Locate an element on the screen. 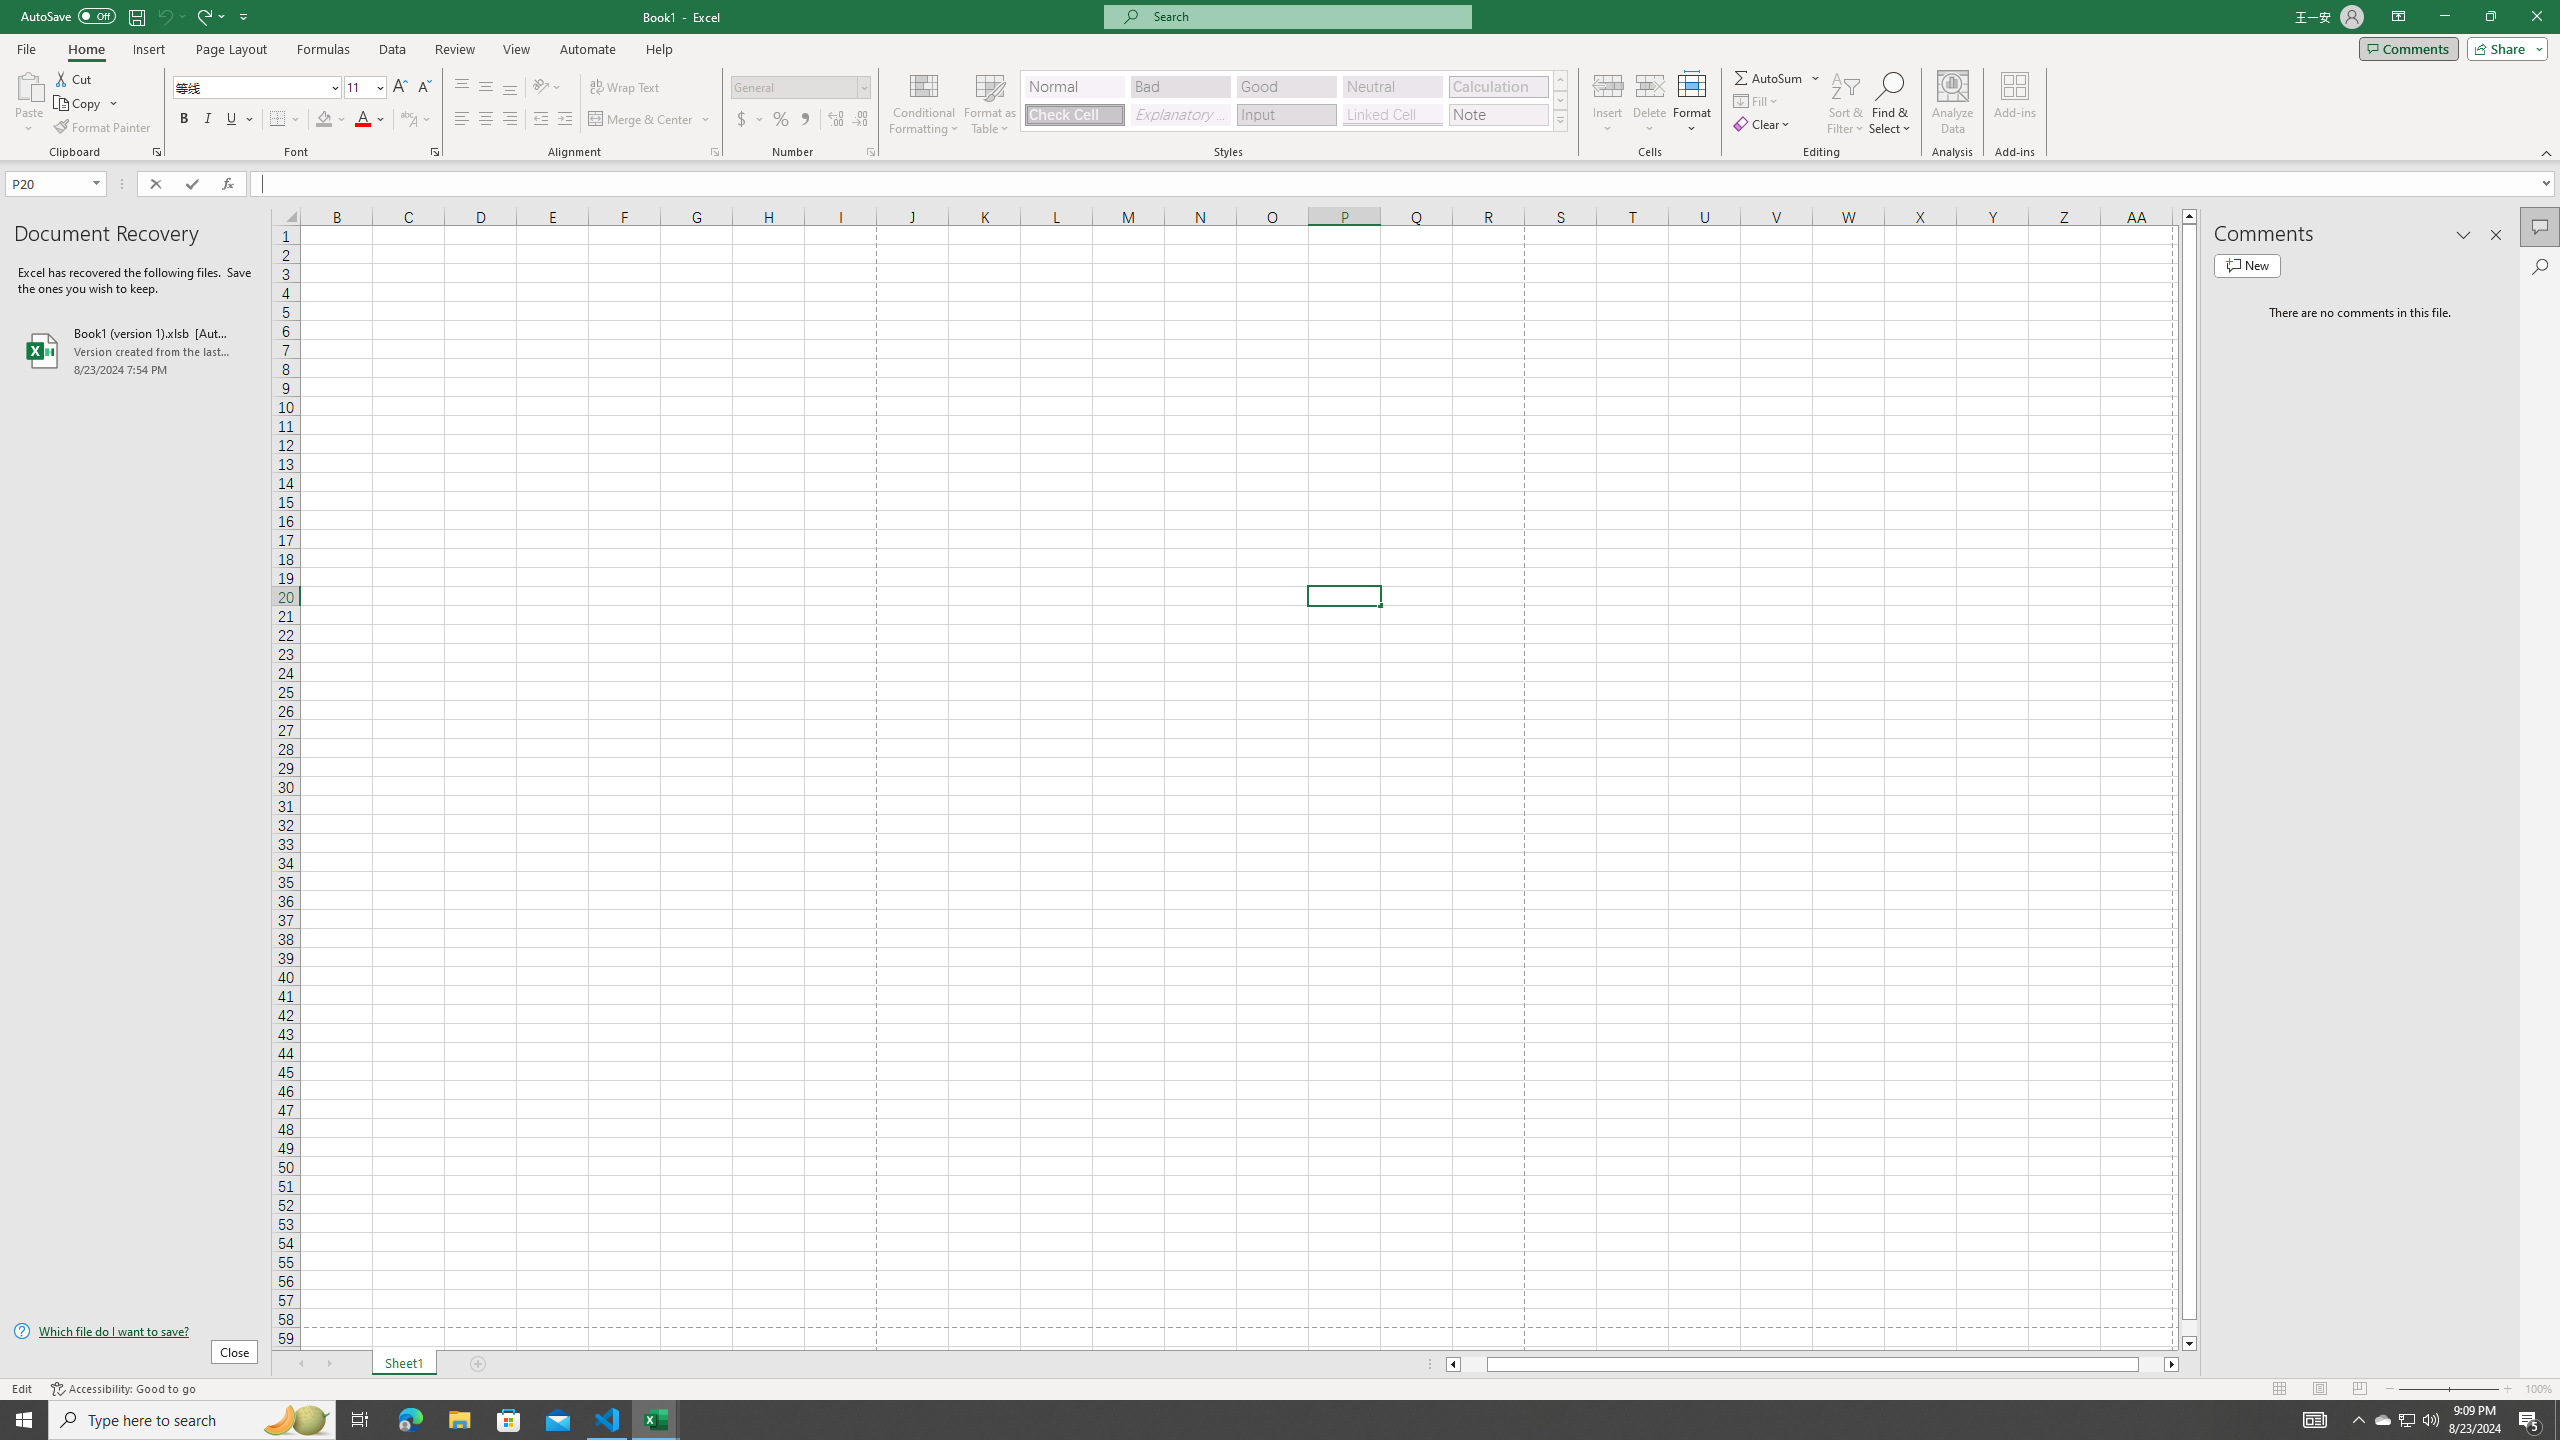 The height and width of the screenshot is (1440, 2560). Page Break Preview is located at coordinates (2360, 1389).